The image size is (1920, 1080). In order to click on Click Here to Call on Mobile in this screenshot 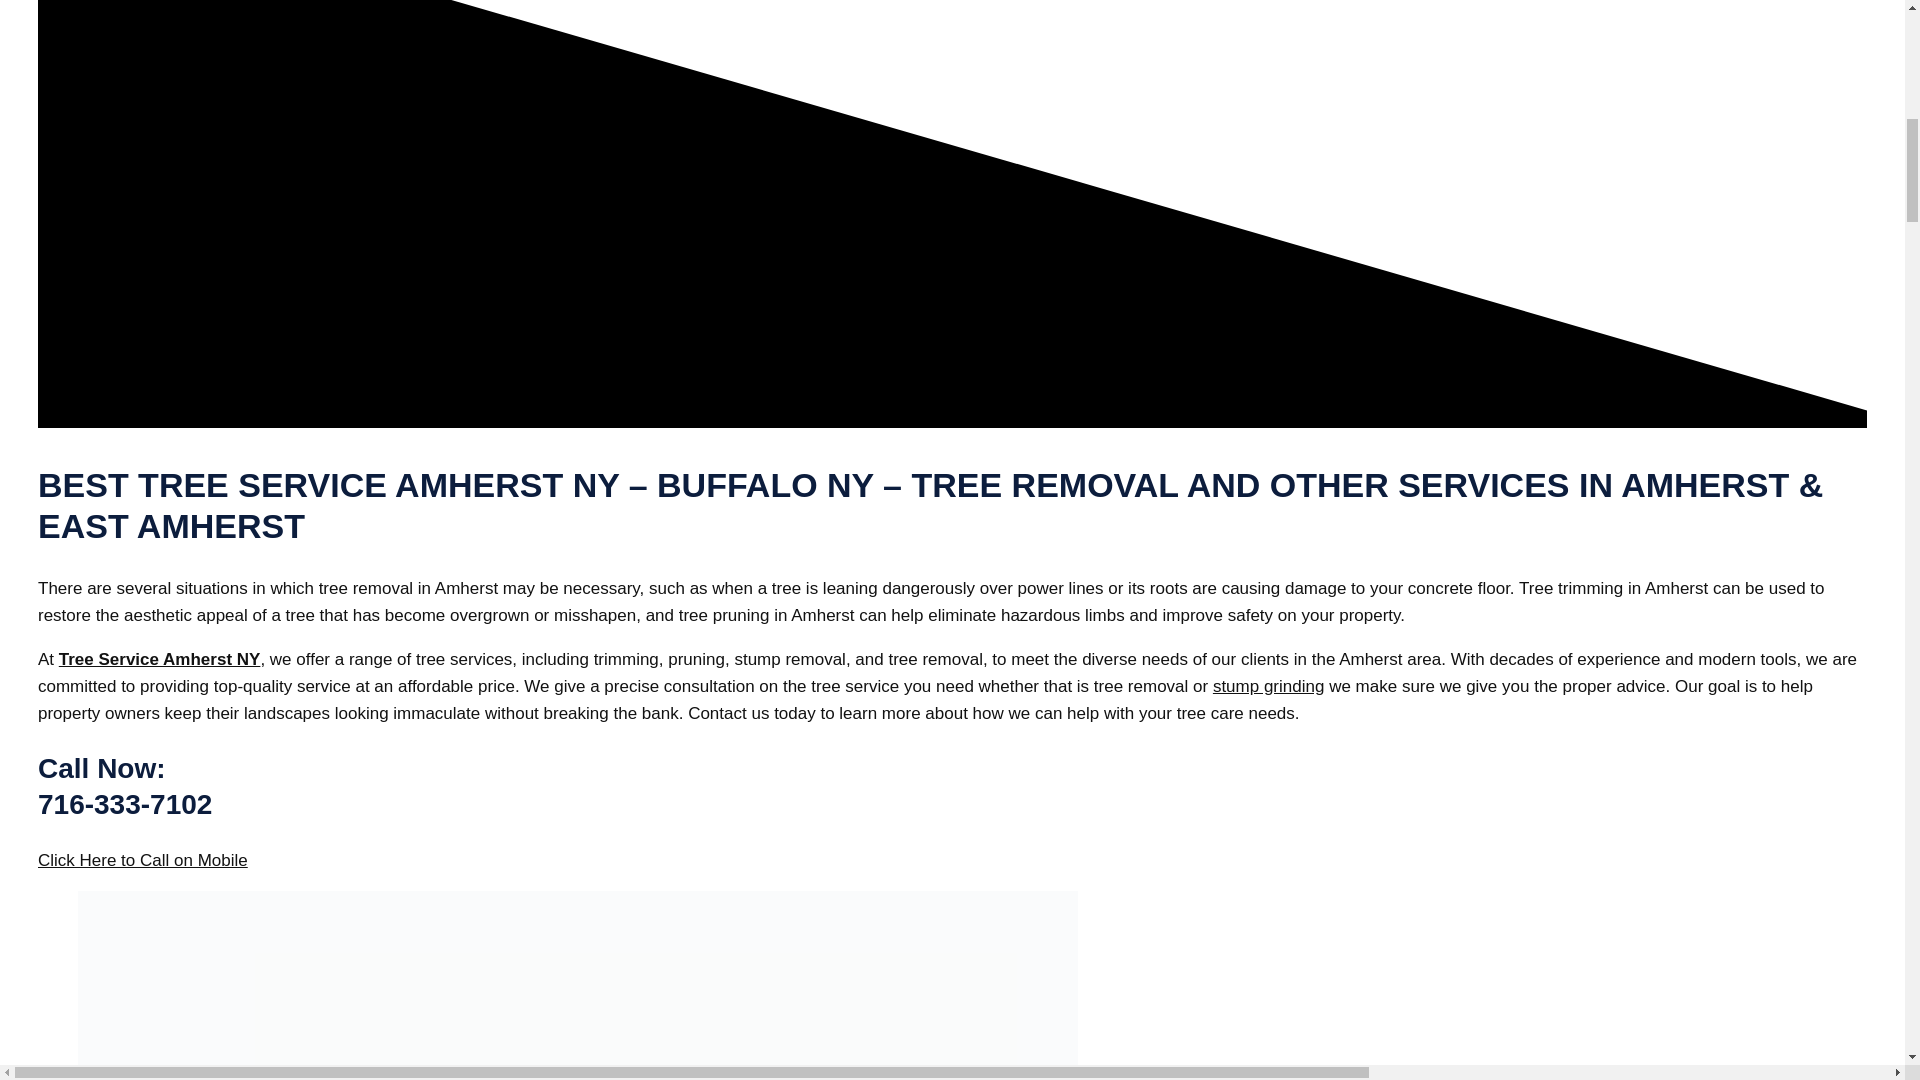, I will do `click(142, 860)`.